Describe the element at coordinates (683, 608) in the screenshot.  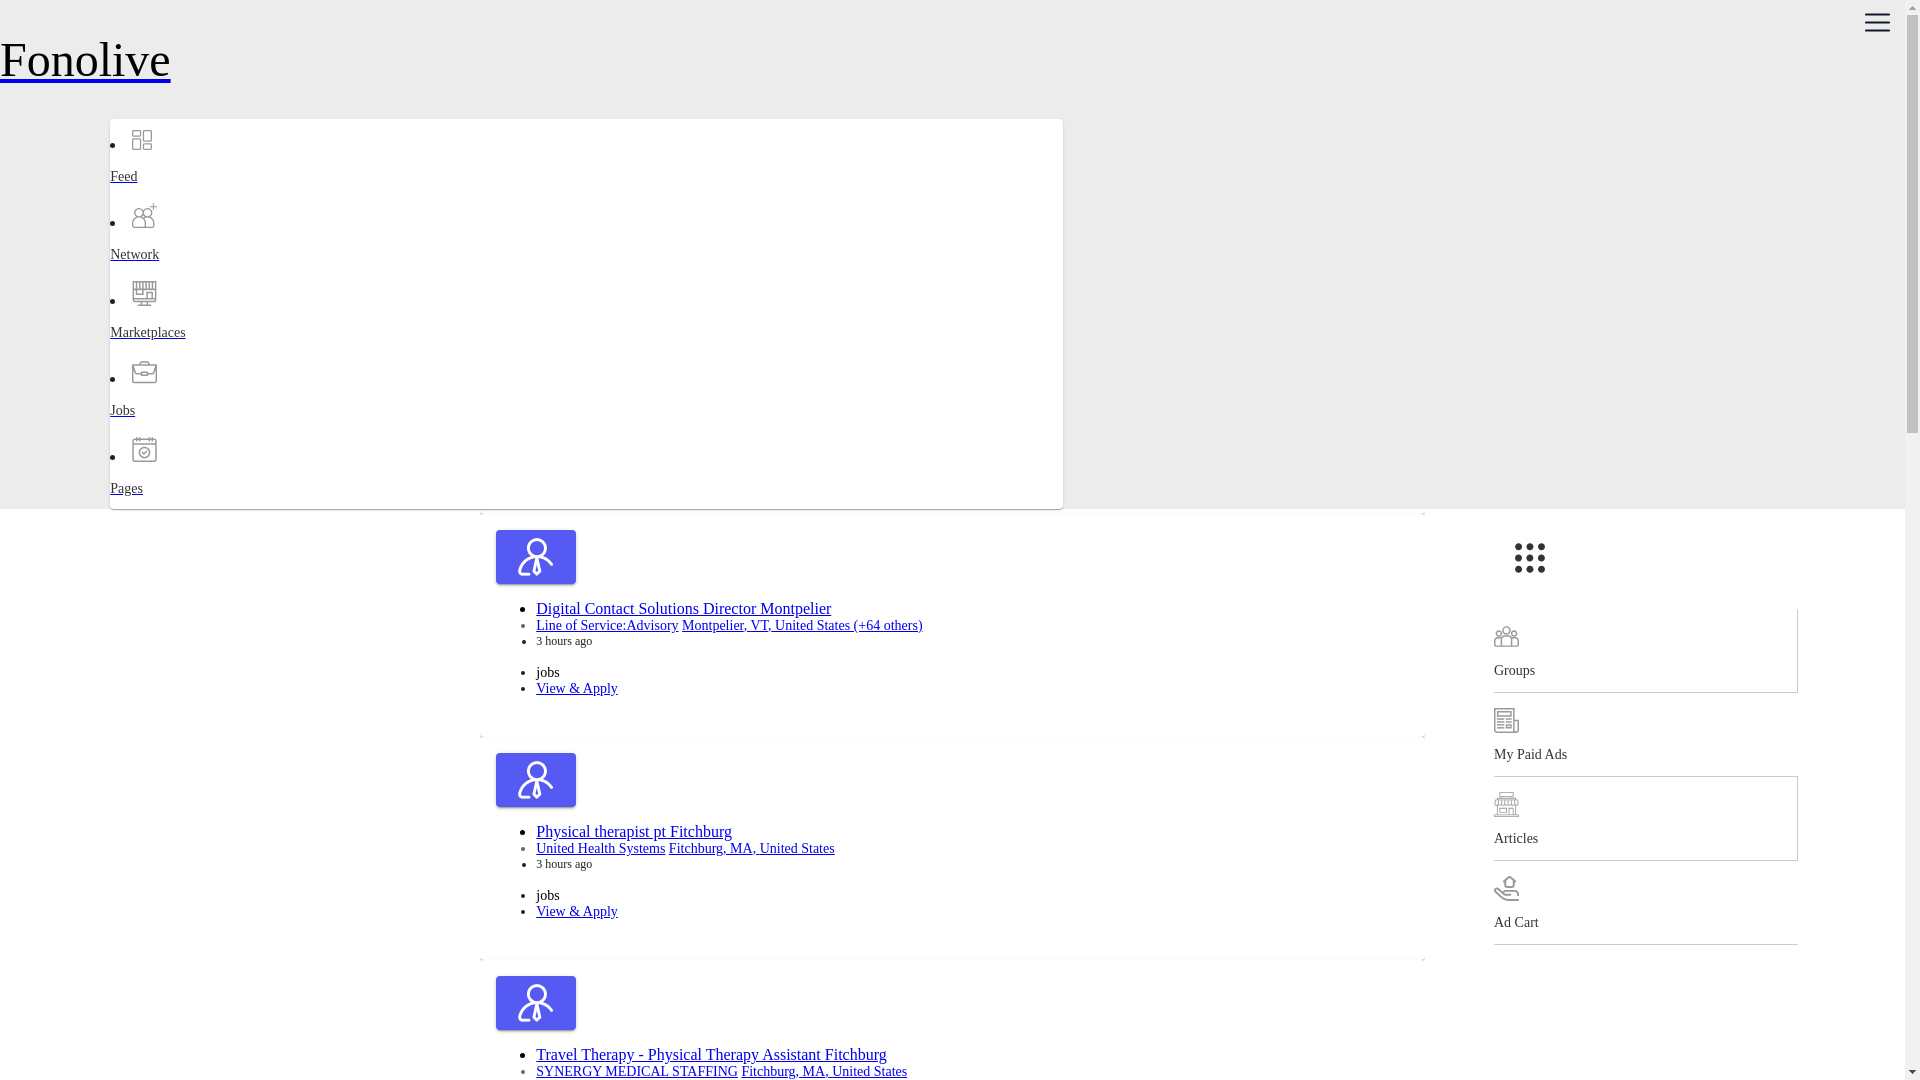
I see `Digital Contact Solutions Director Montpelier` at that location.